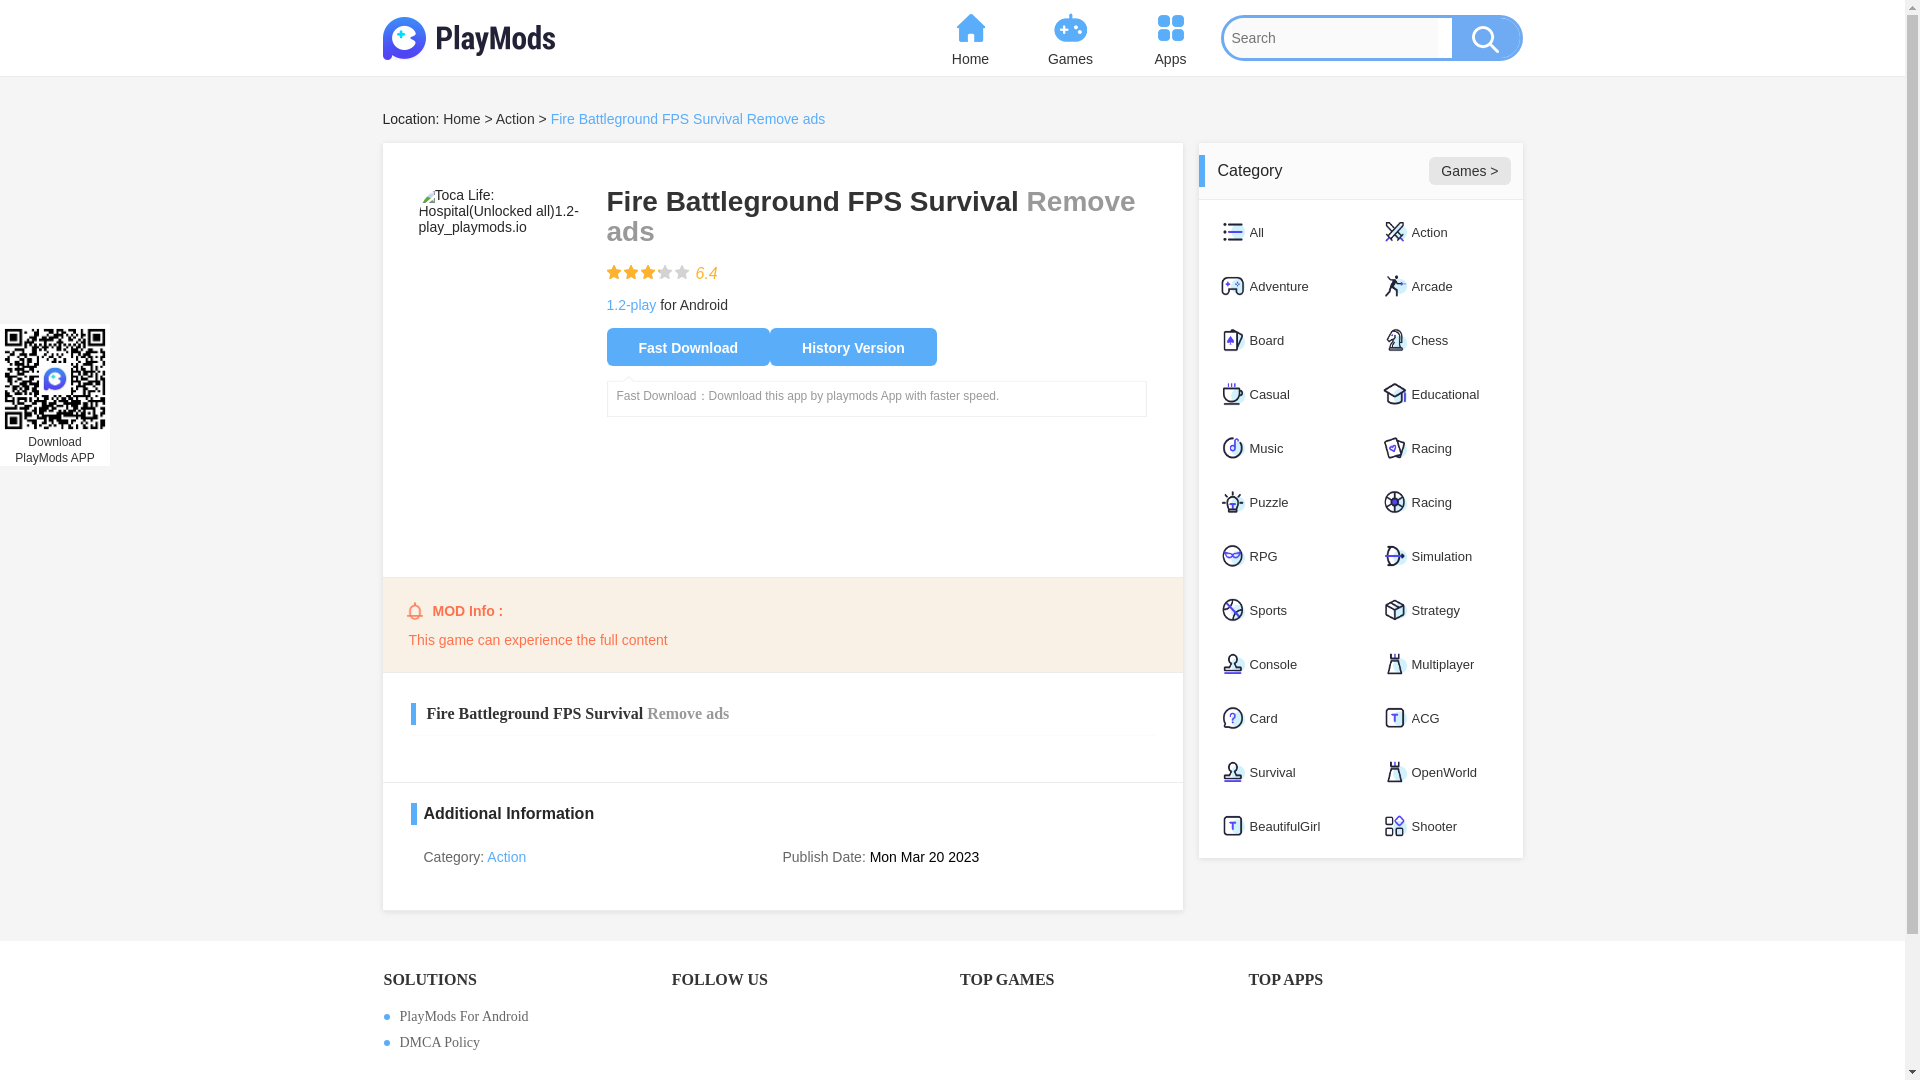  Describe the element at coordinates (1278, 718) in the screenshot. I see `Card` at that location.